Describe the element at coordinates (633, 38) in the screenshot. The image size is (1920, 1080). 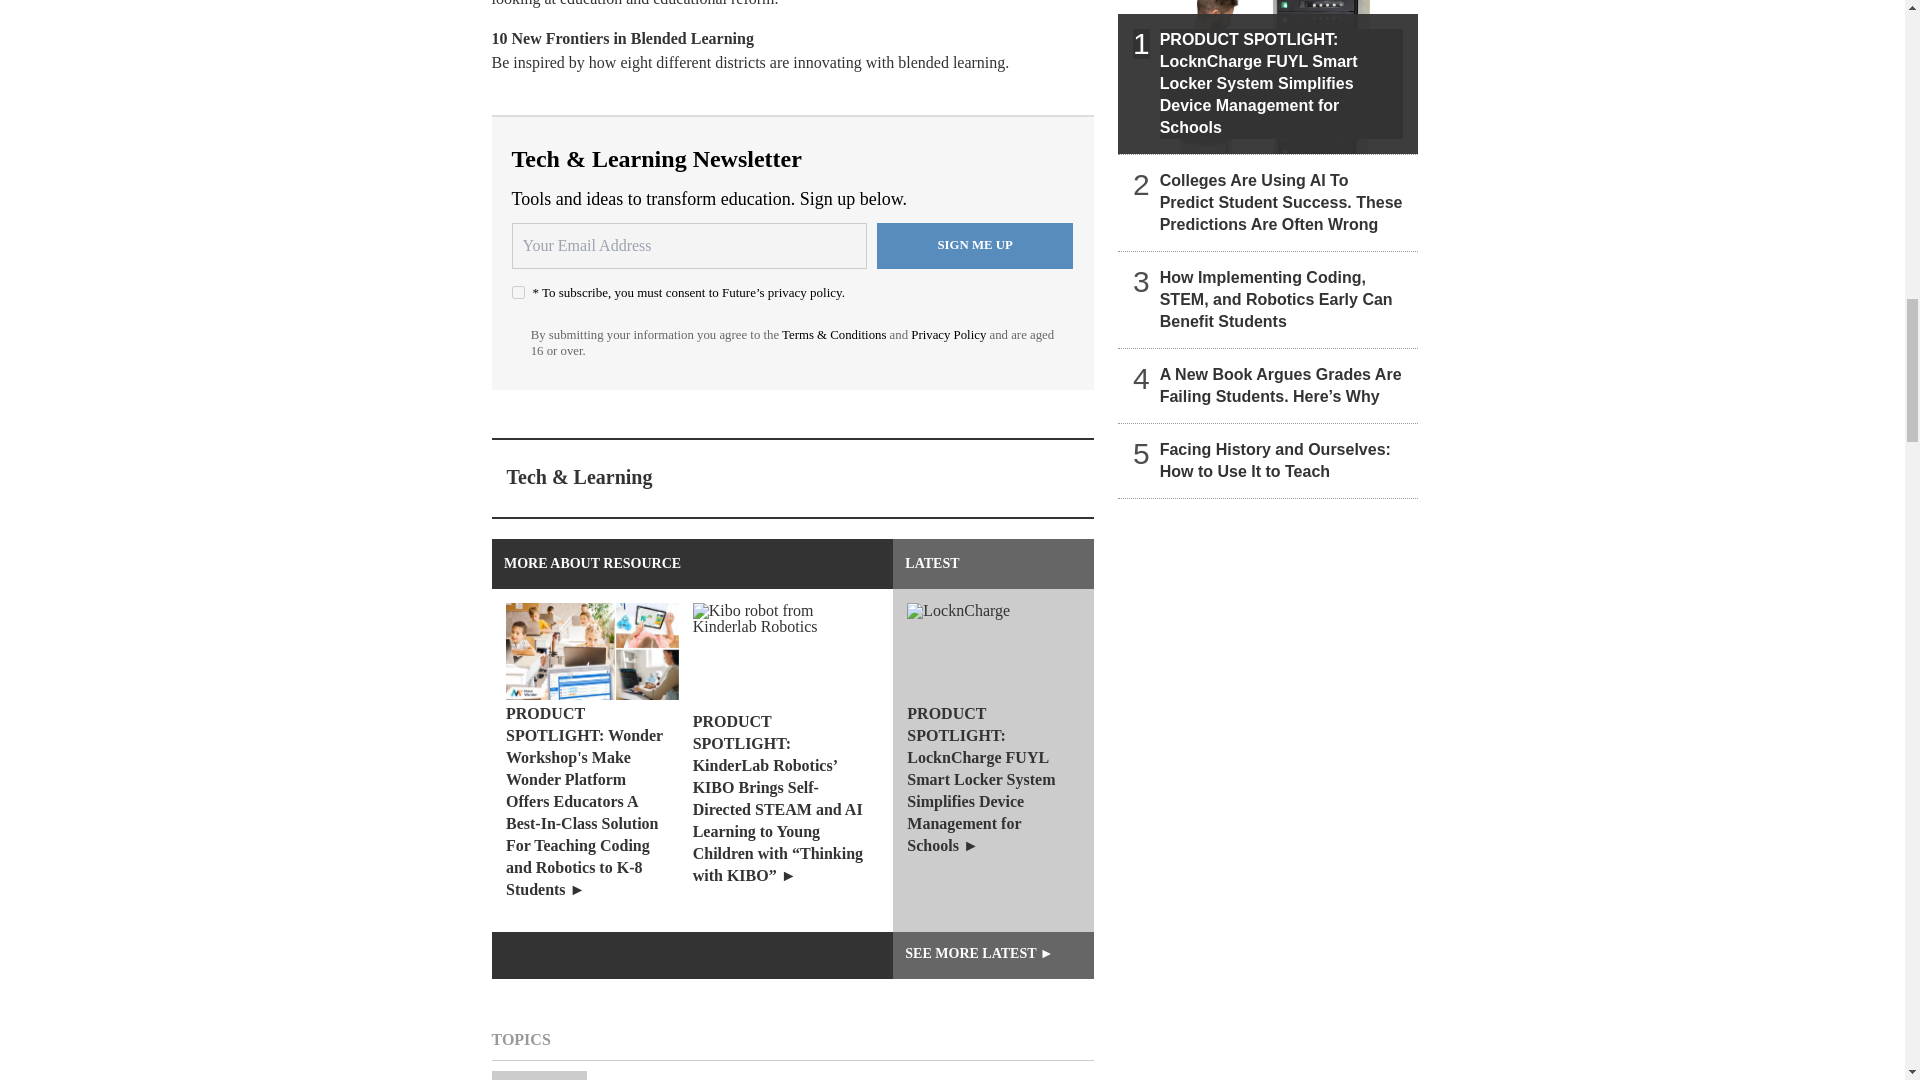
I see `New Frontiers in Blended Learning` at that location.